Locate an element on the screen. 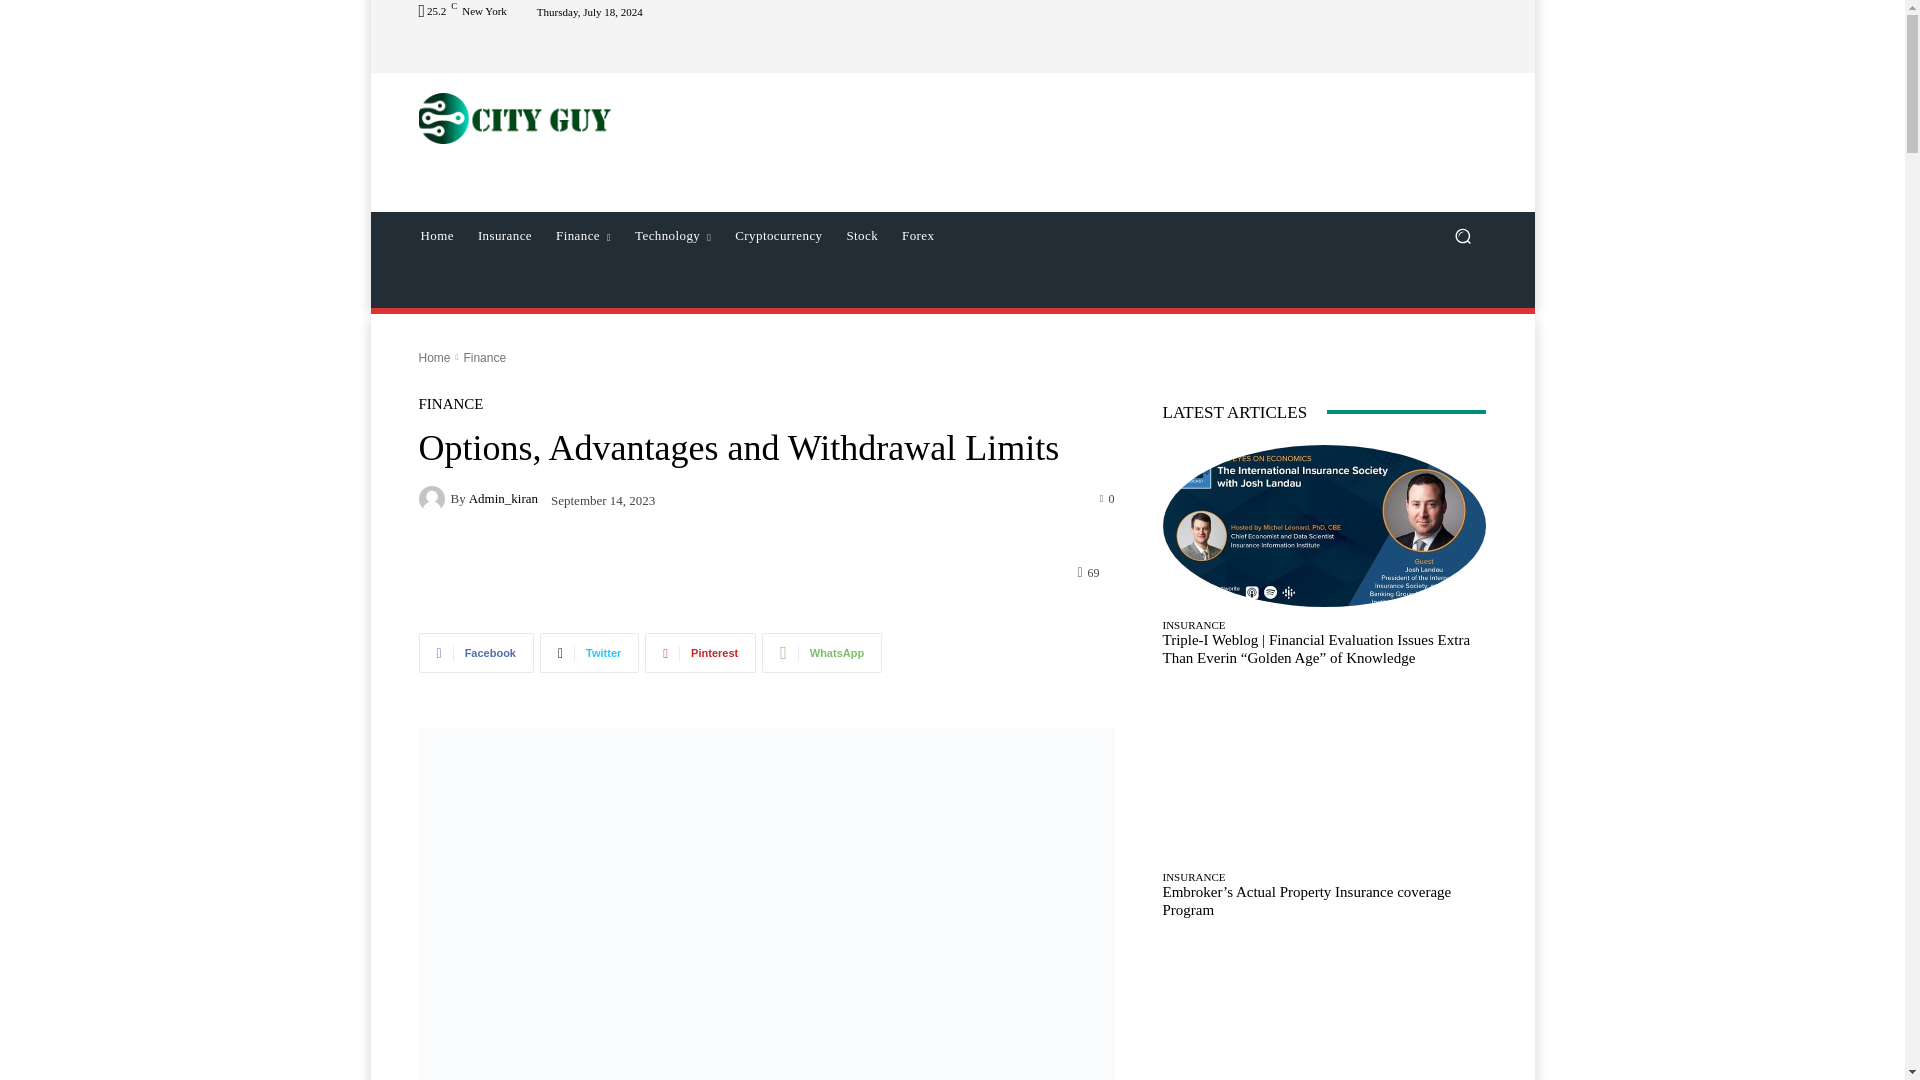 The width and height of the screenshot is (1920, 1080). Twitter is located at coordinates (589, 652).